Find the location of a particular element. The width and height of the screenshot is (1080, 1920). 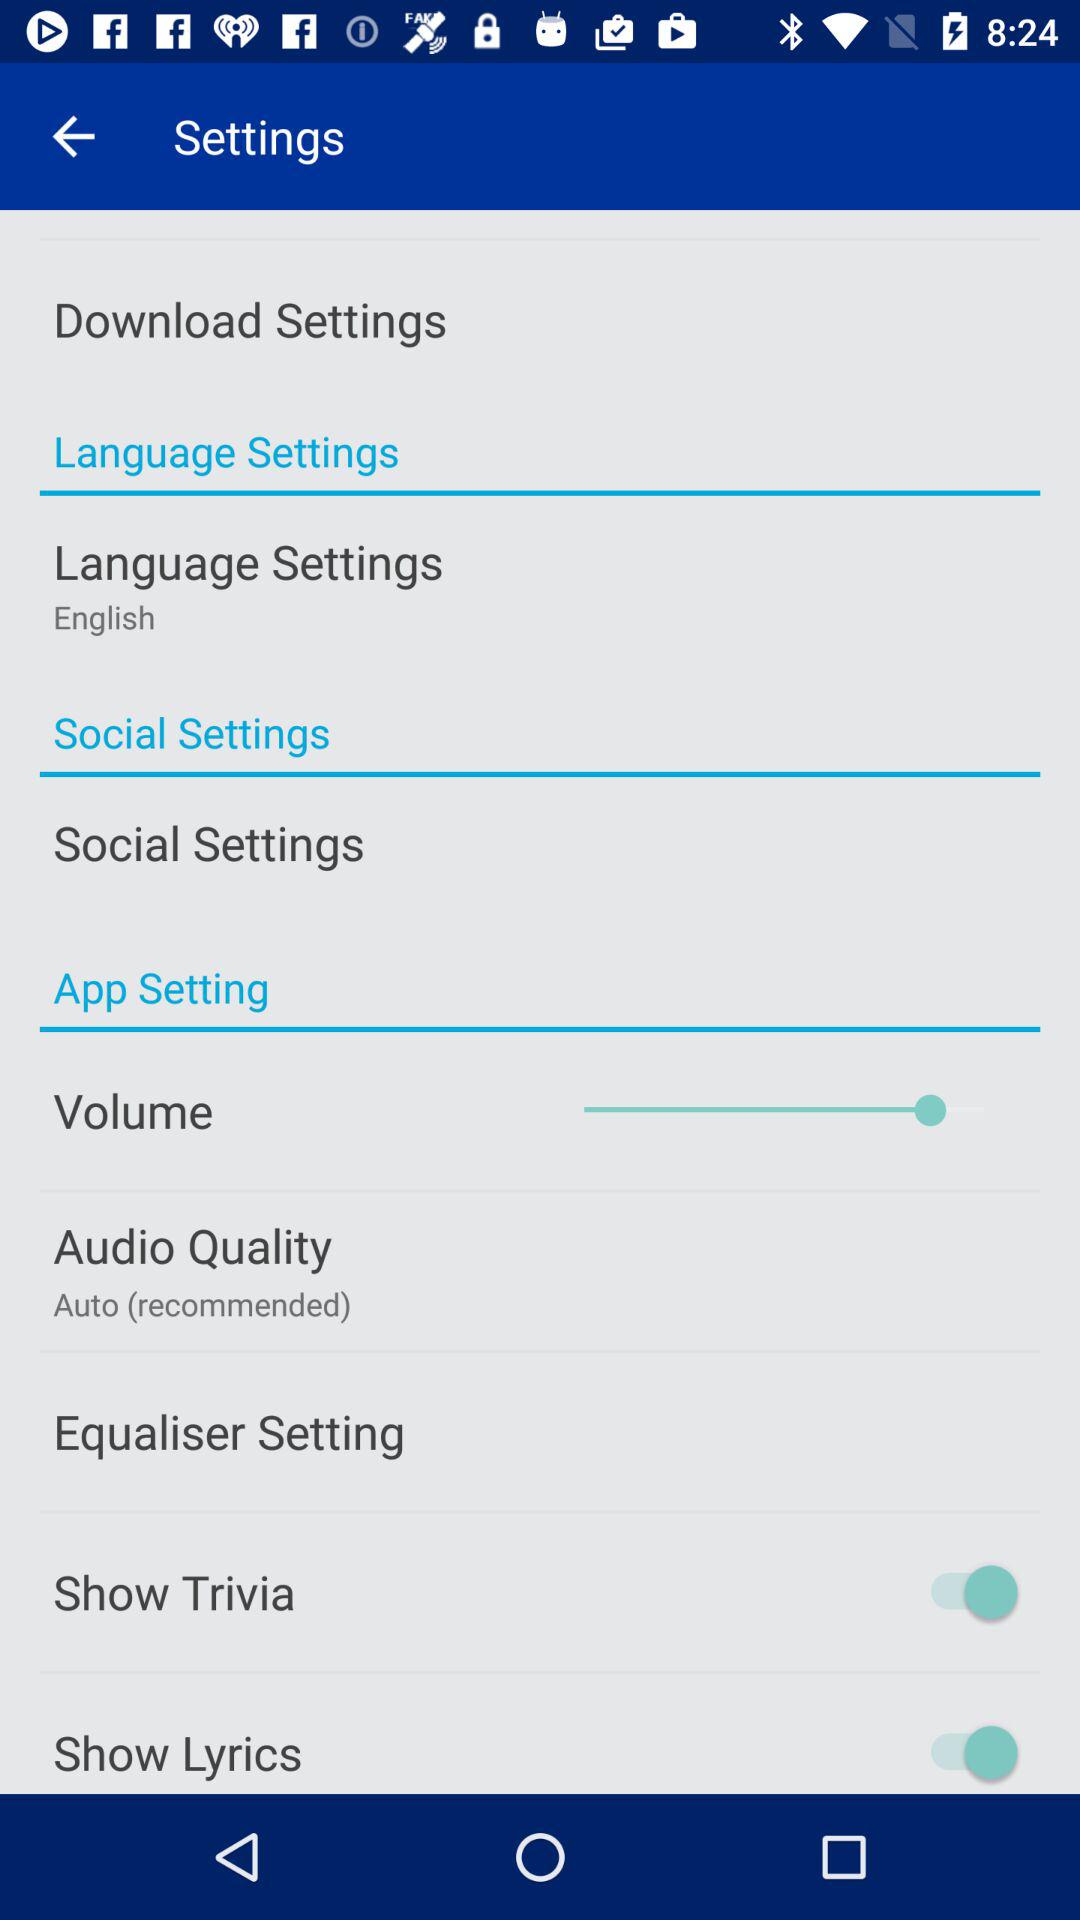

toggle off show lyrics is located at coordinates (889, 1752).